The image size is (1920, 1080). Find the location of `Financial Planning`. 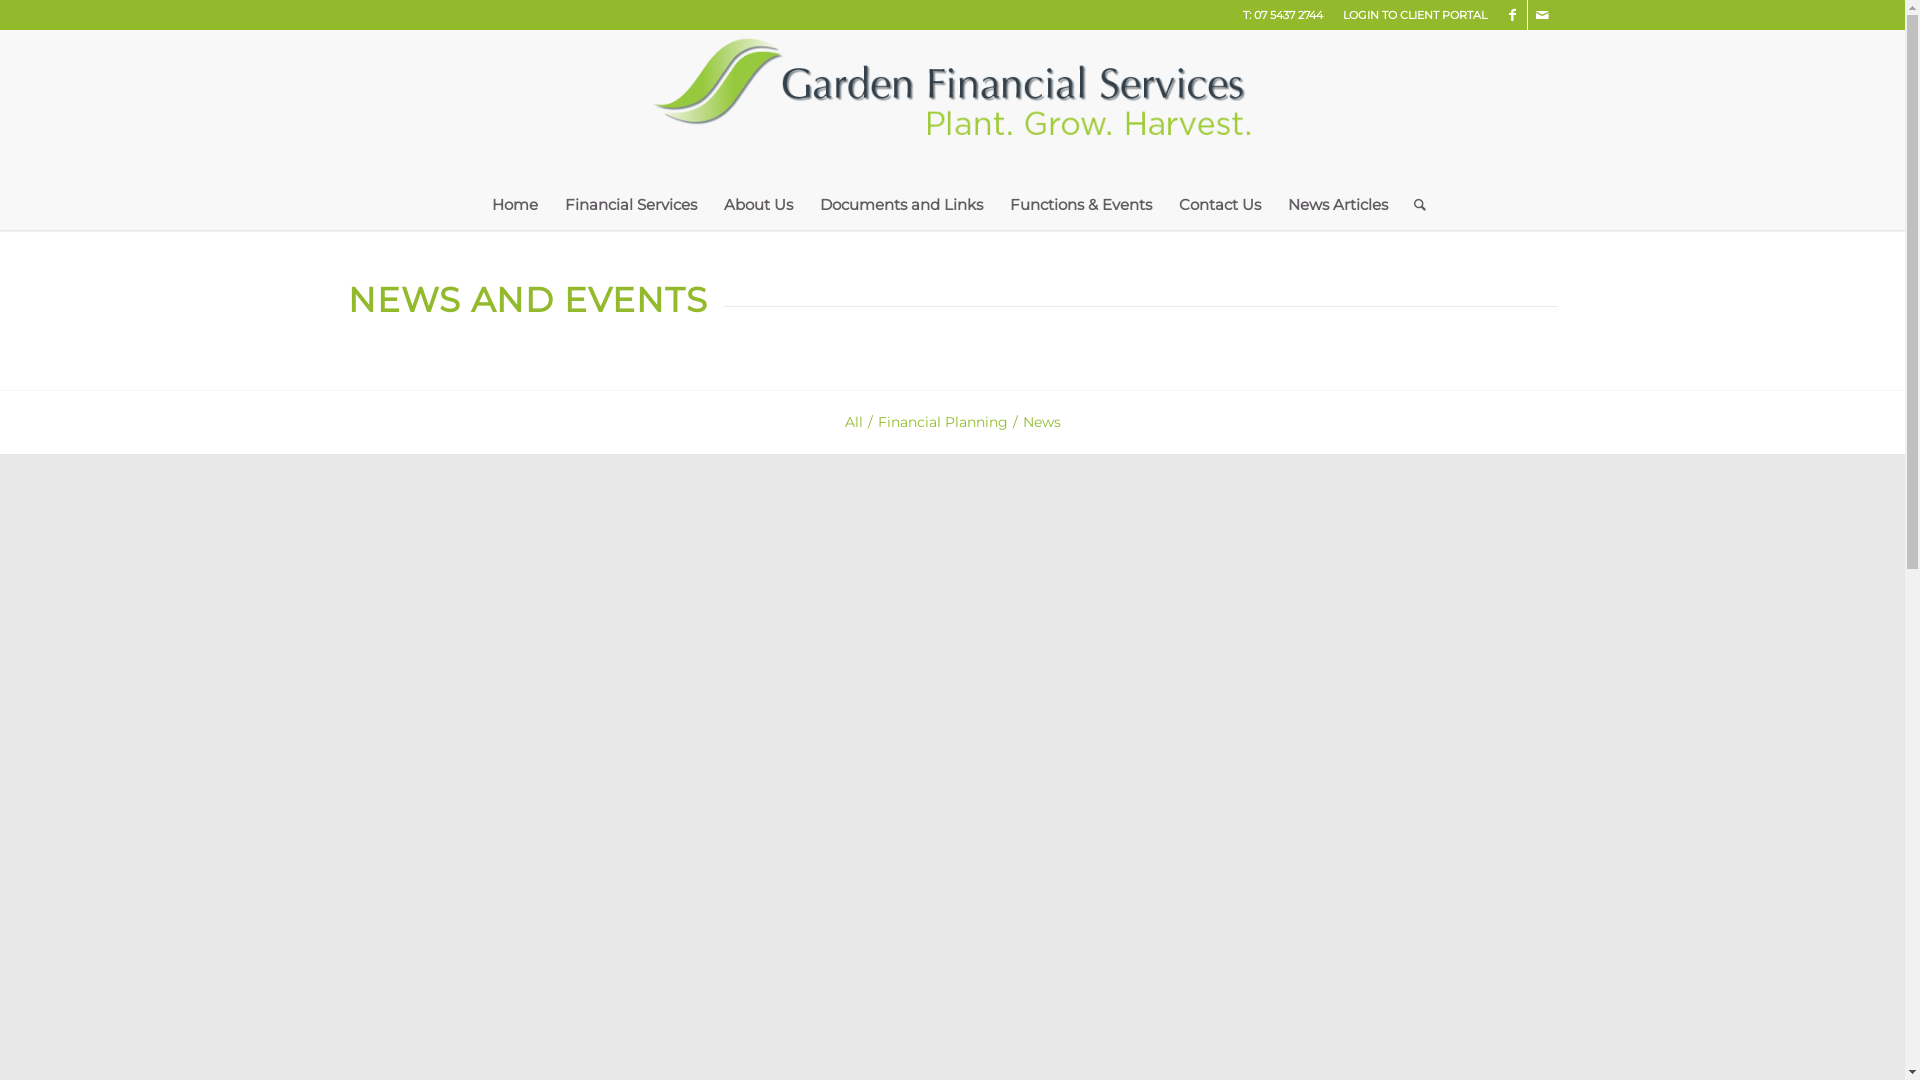

Financial Planning is located at coordinates (943, 422).